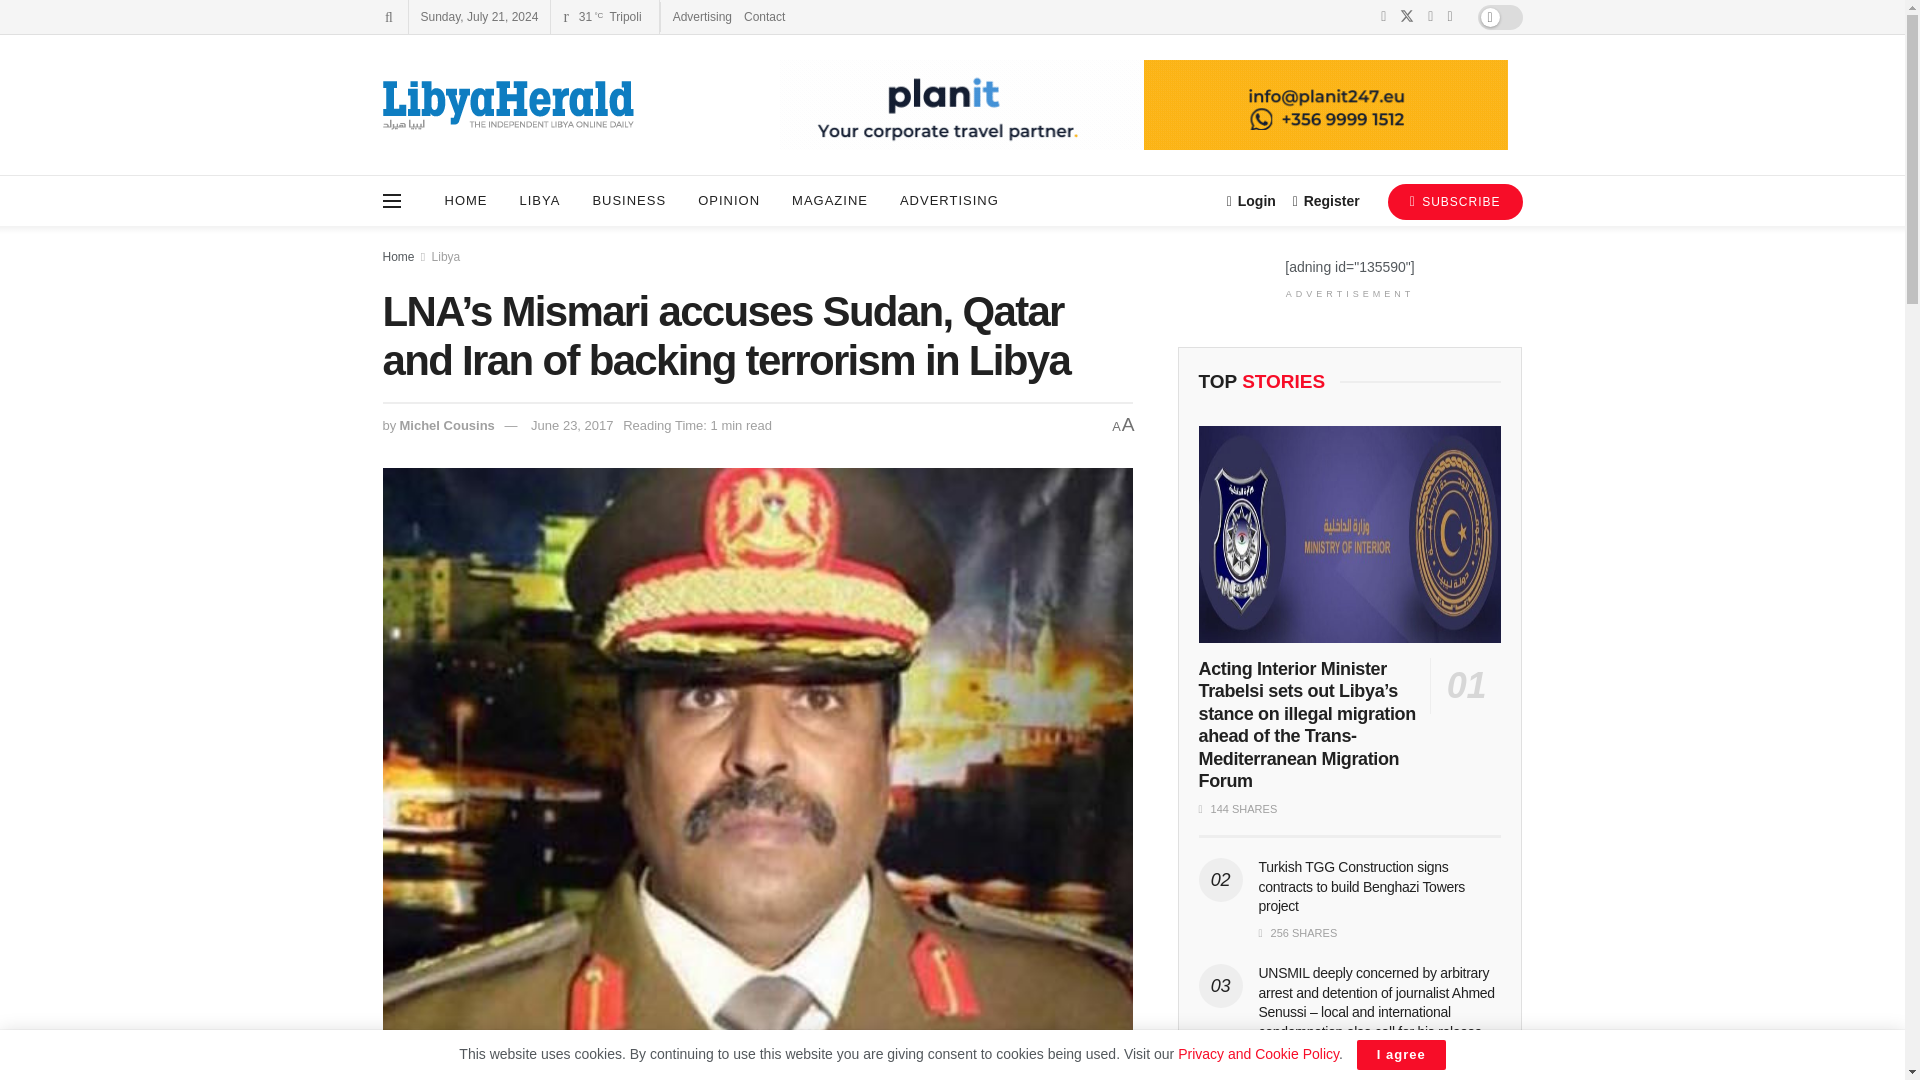 Image resolution: width=1920 pixels, height=1080 pixels. Describe the element at coordinates (949, 200) in the screenshot. I see `ADVERTISING` at that location.